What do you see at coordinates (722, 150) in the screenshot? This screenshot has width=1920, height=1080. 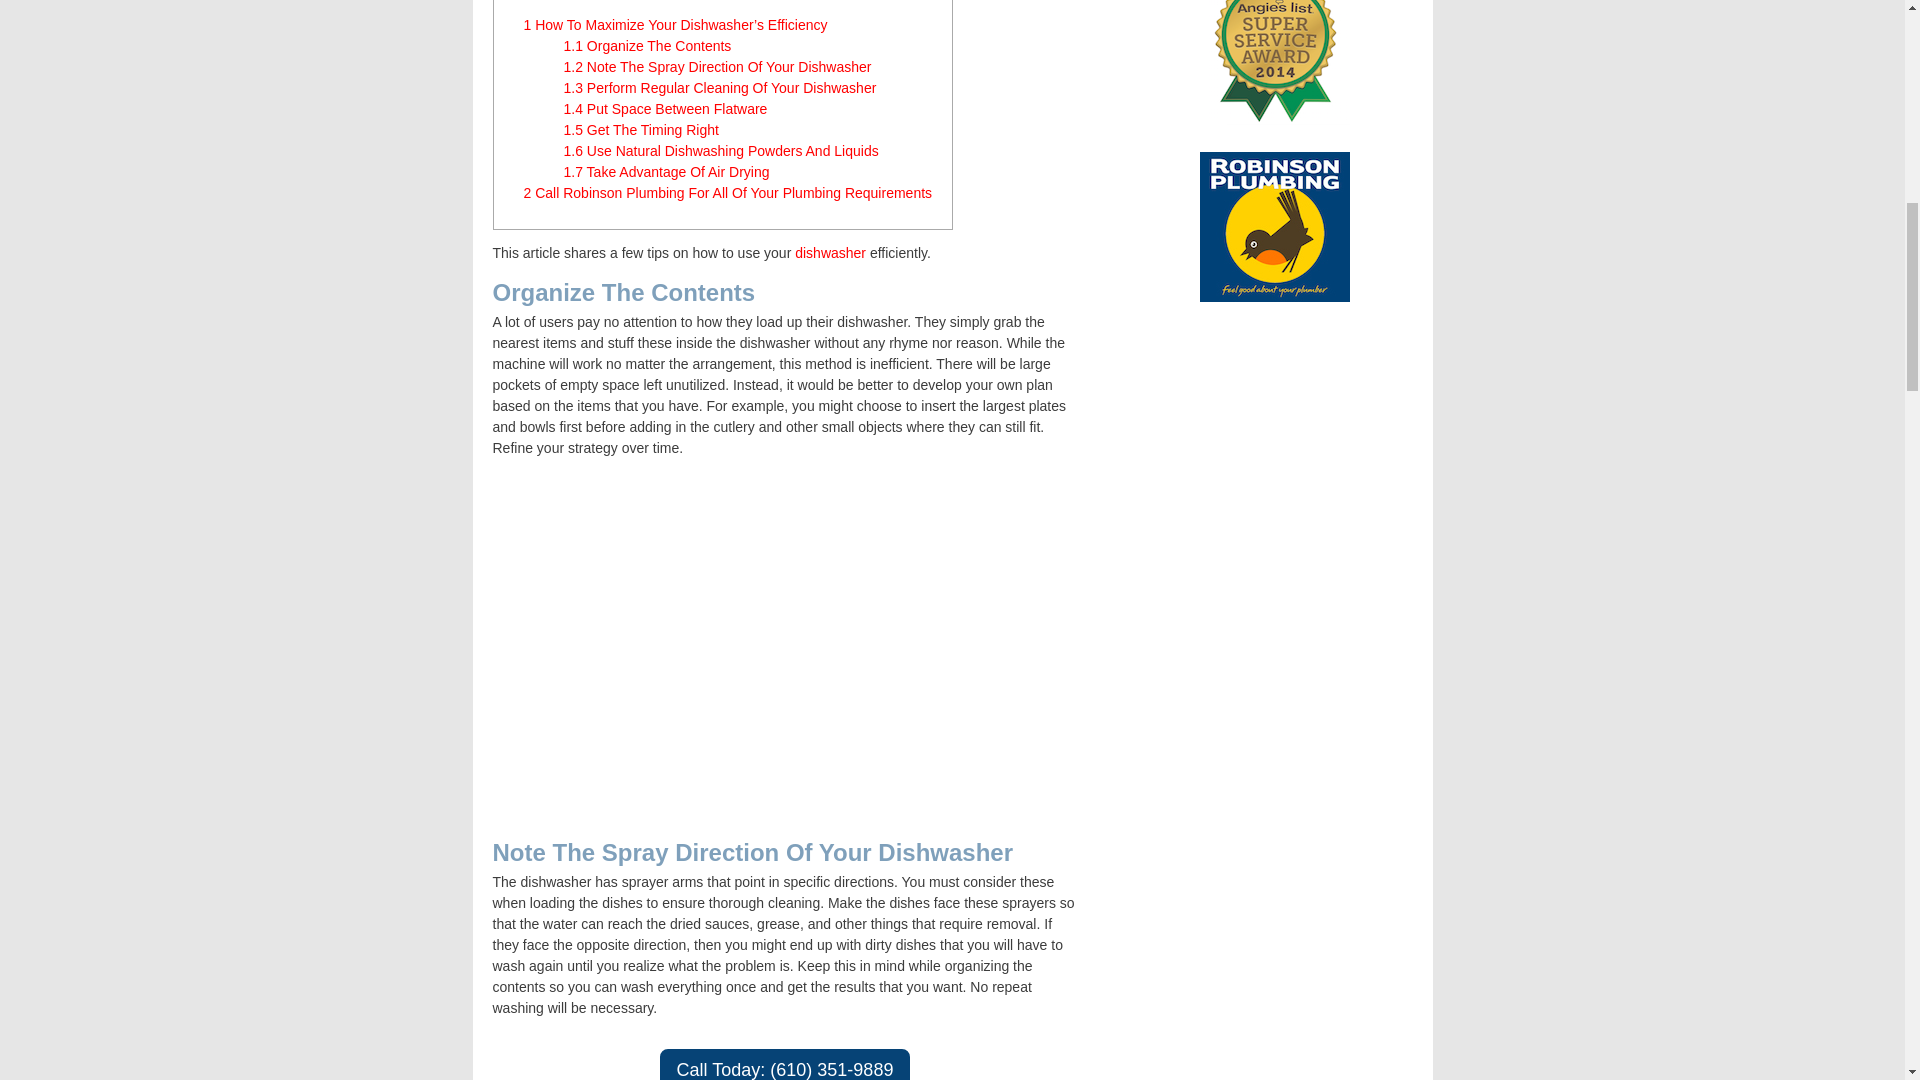 I see `1.6 Use Natural Dishwashing Powders And Liquids` at bounding box center [722, 150].